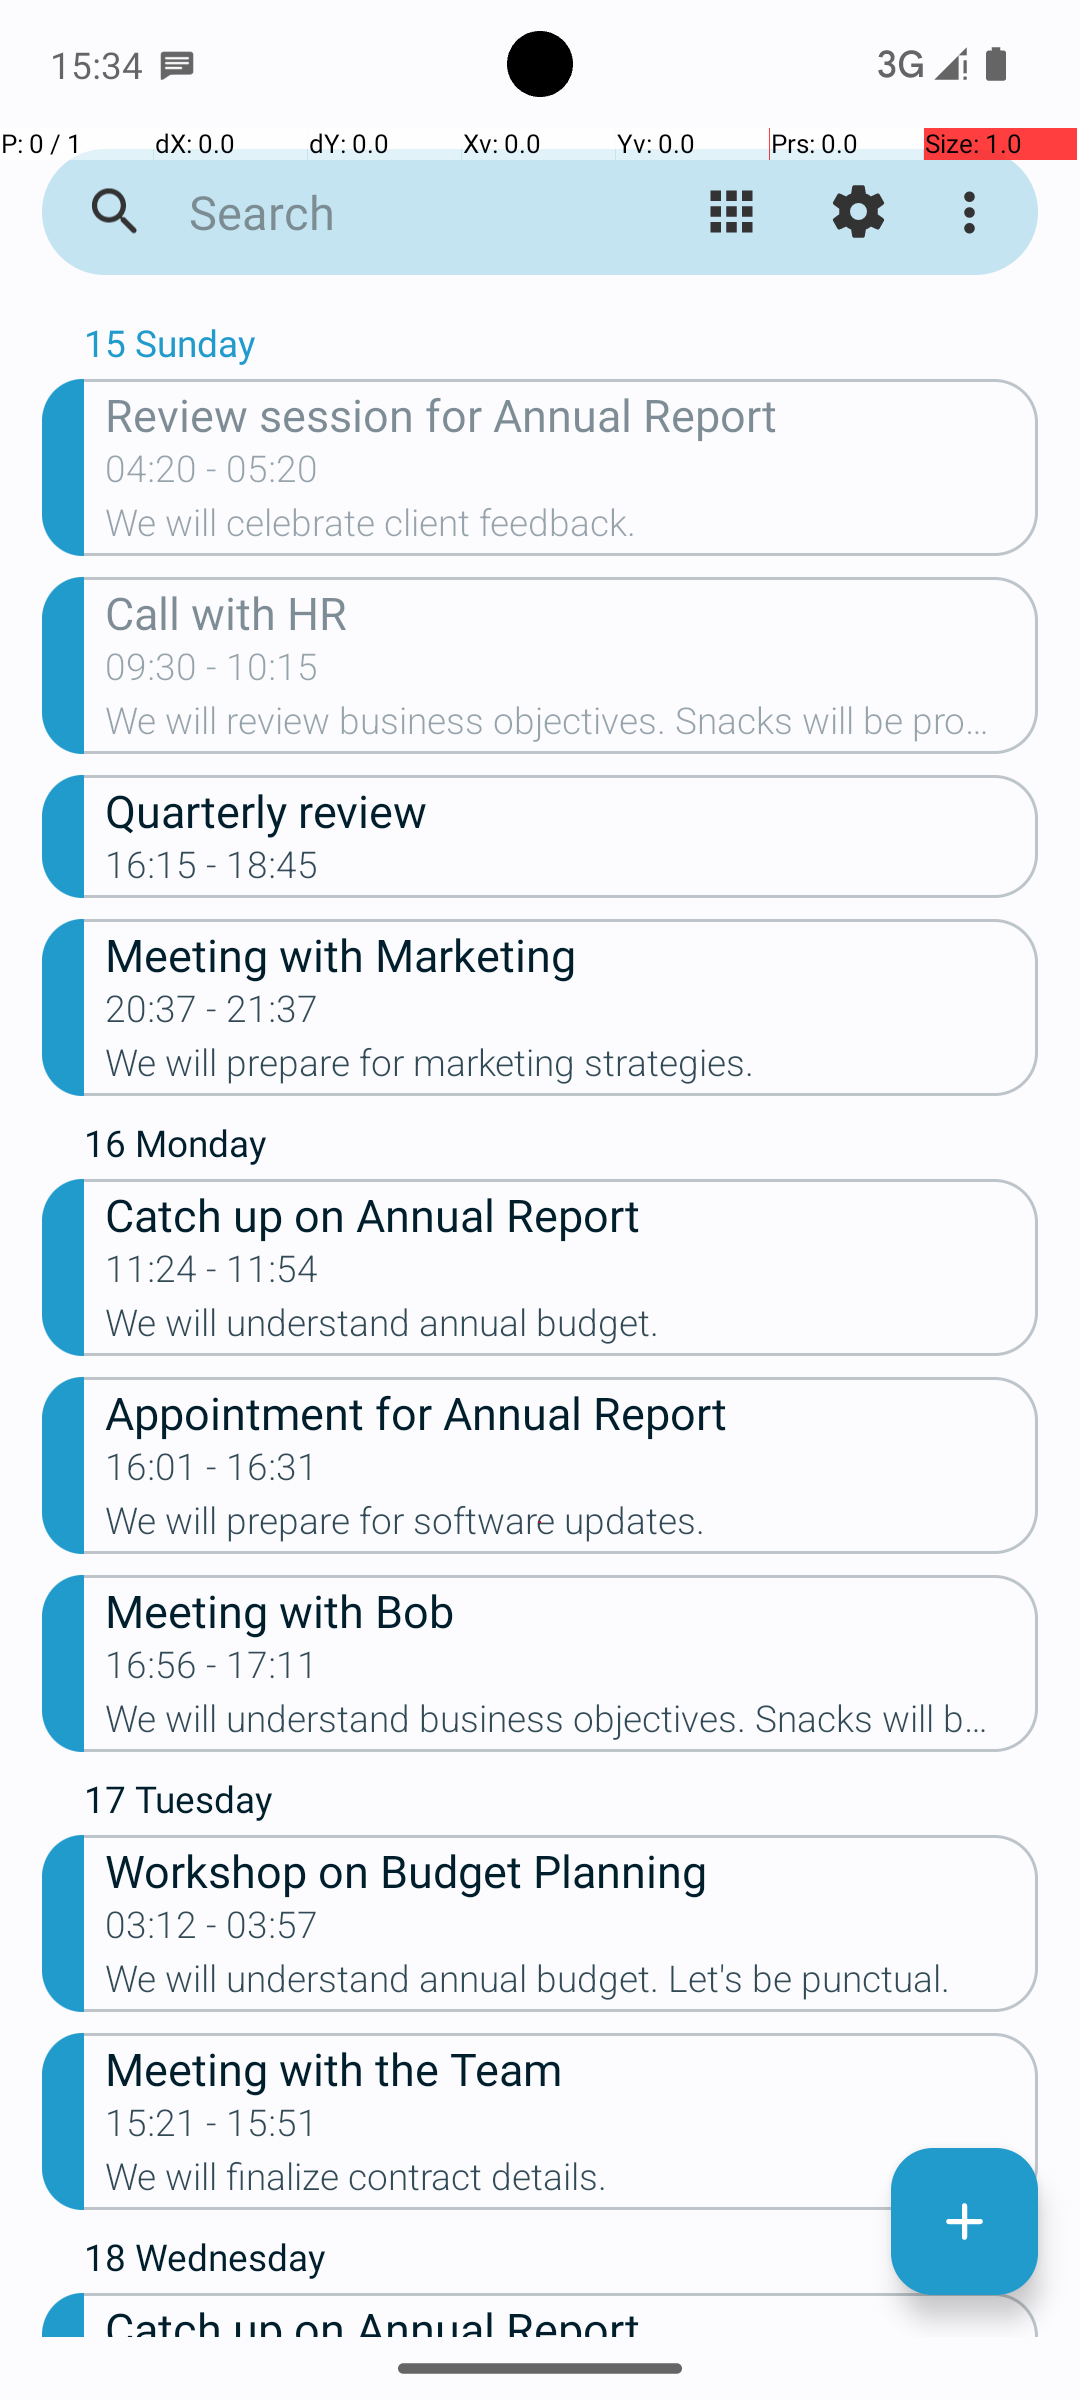  I want to click on 20:37 - 21:37, so click(212, 1015).